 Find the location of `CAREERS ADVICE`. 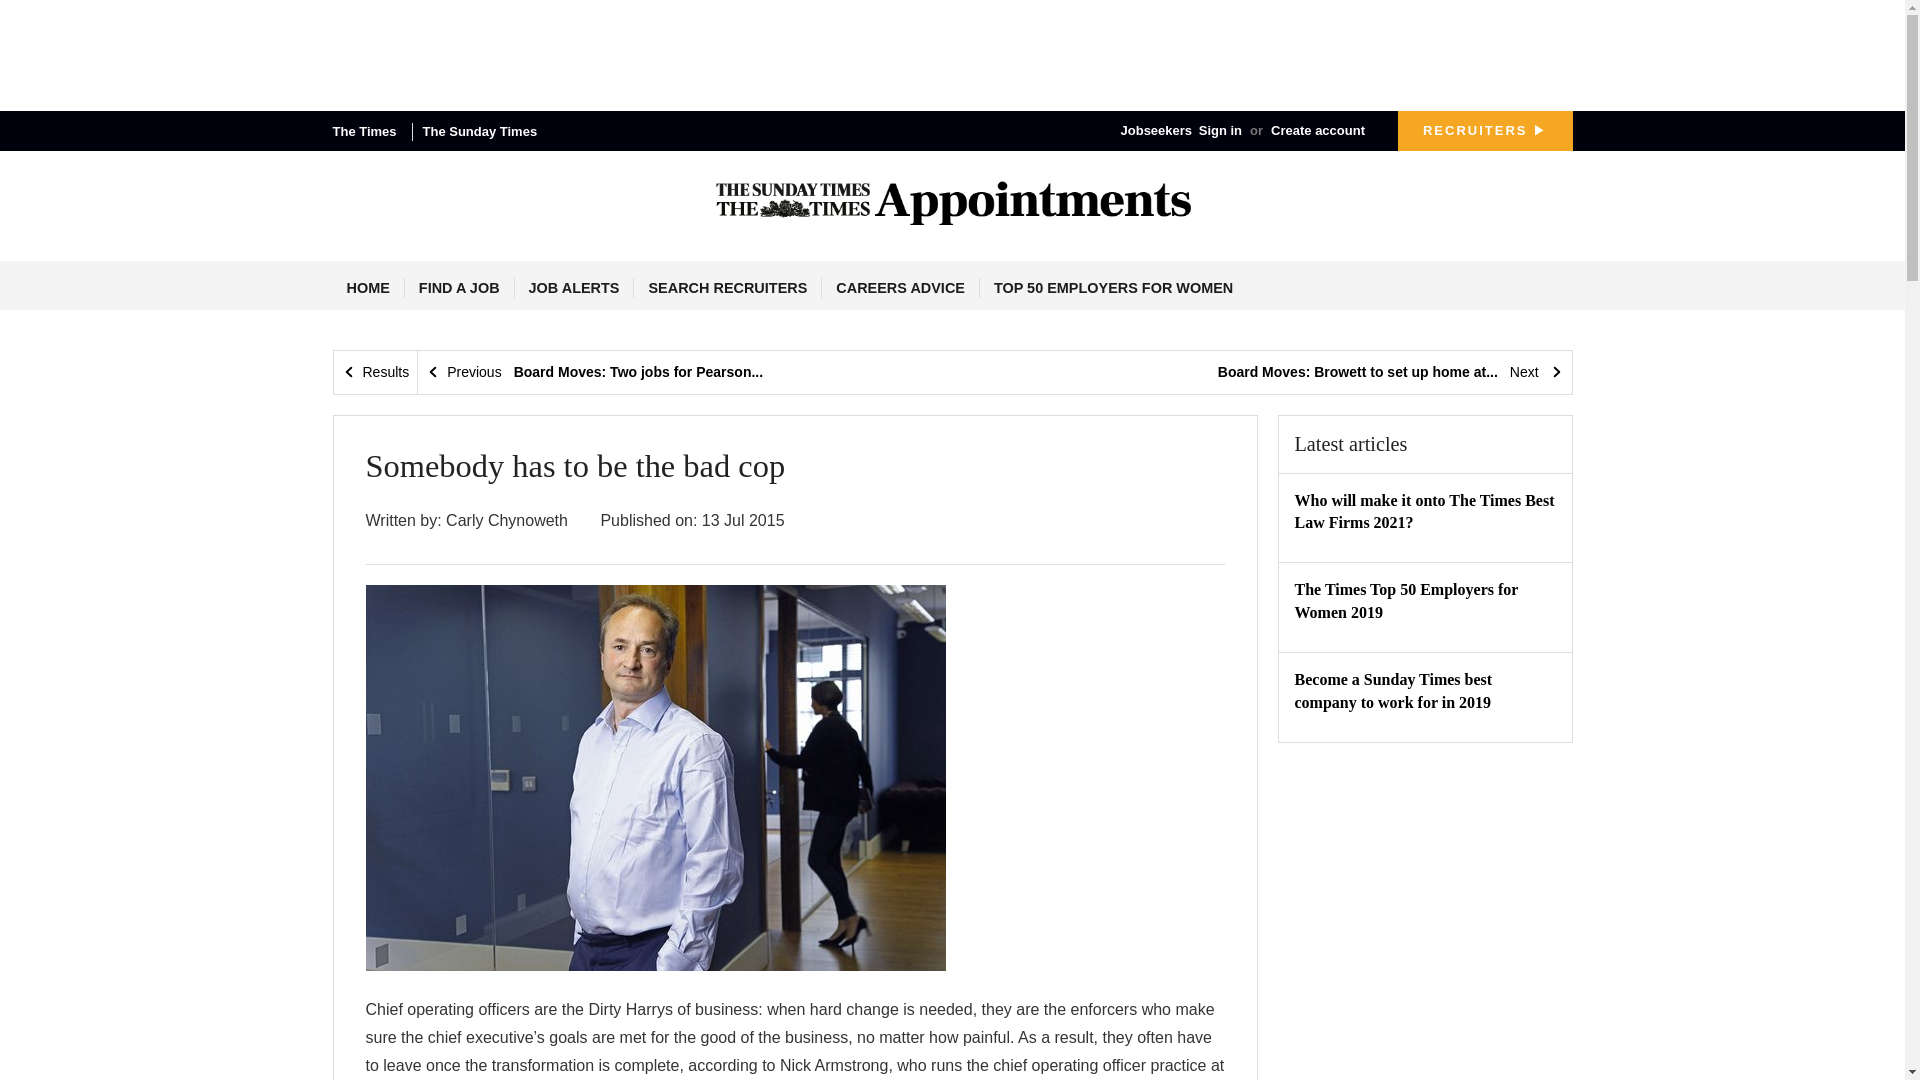

CAREERS ADVICE is located at coordinates (900, 288).